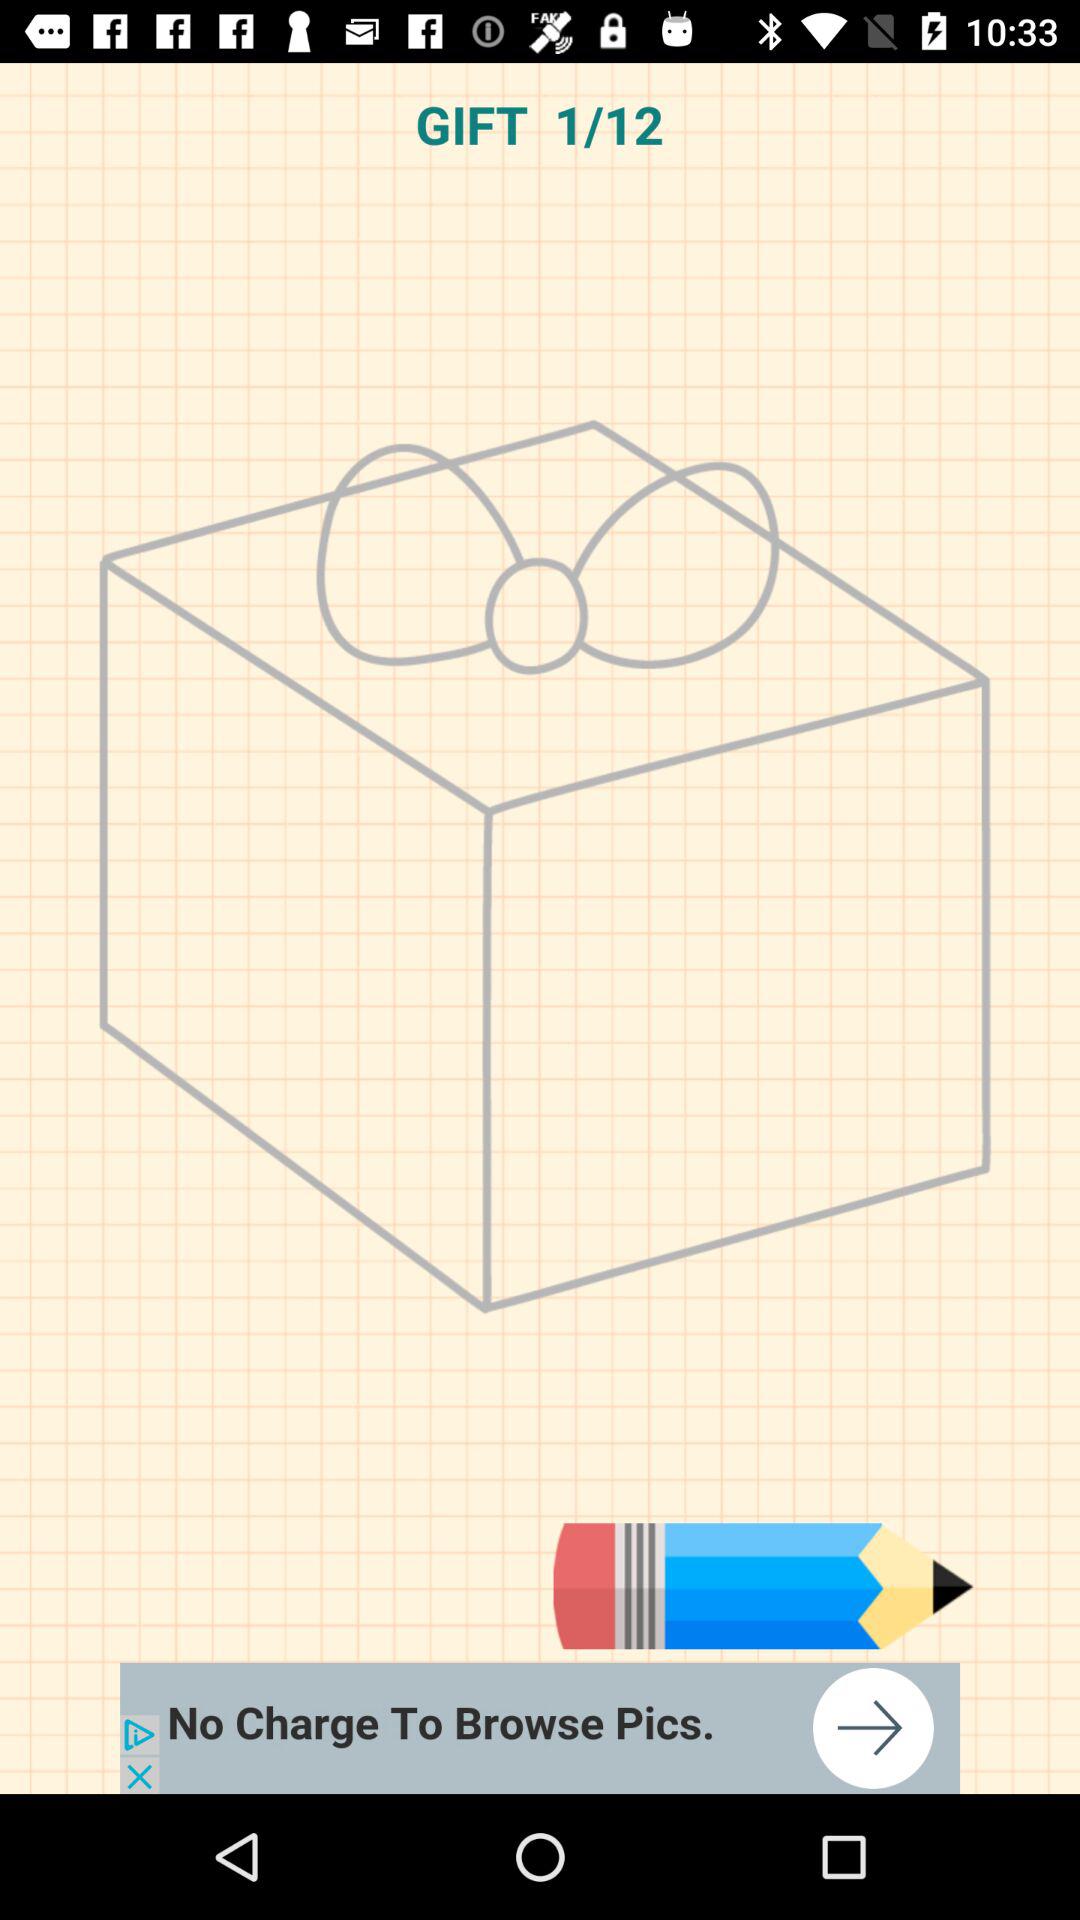  I want to click on go to advertisement, so click(763, 1586).